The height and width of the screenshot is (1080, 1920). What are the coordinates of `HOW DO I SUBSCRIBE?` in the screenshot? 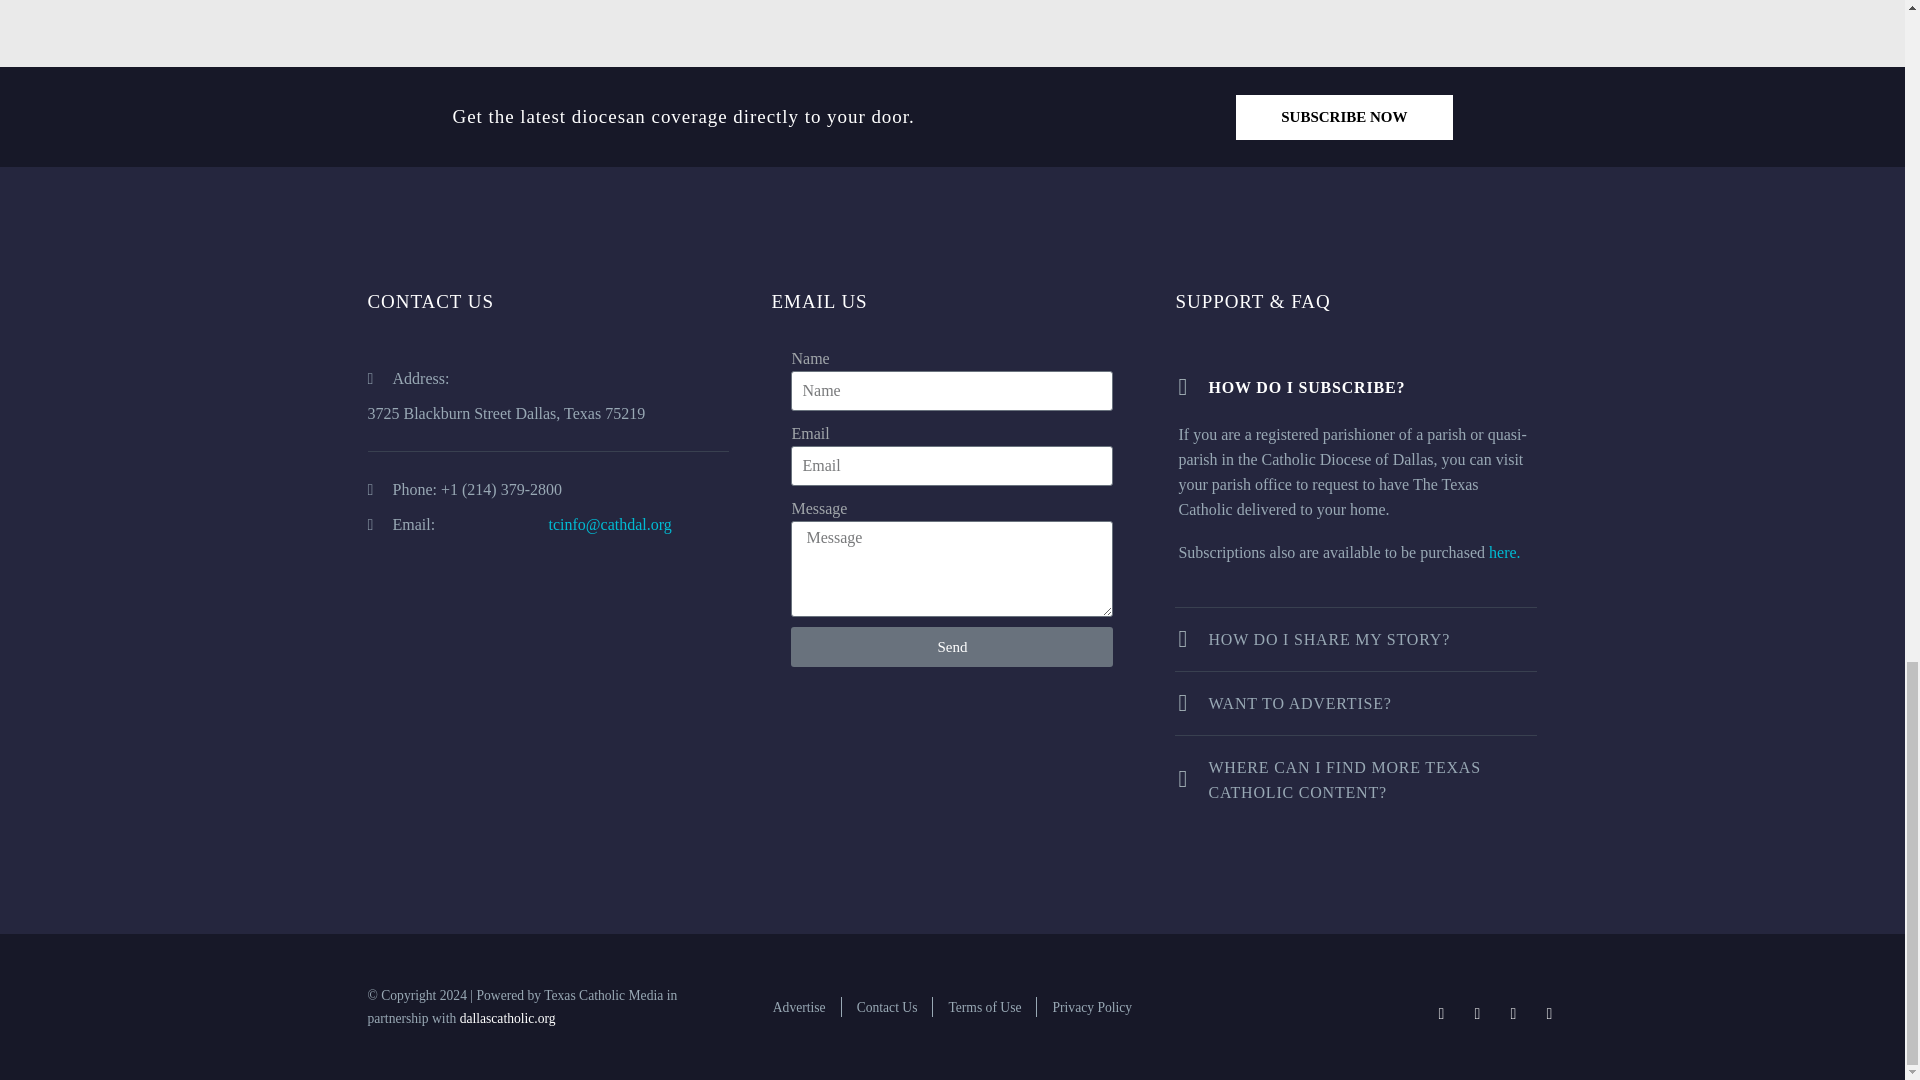 It's located at (1356, 386).